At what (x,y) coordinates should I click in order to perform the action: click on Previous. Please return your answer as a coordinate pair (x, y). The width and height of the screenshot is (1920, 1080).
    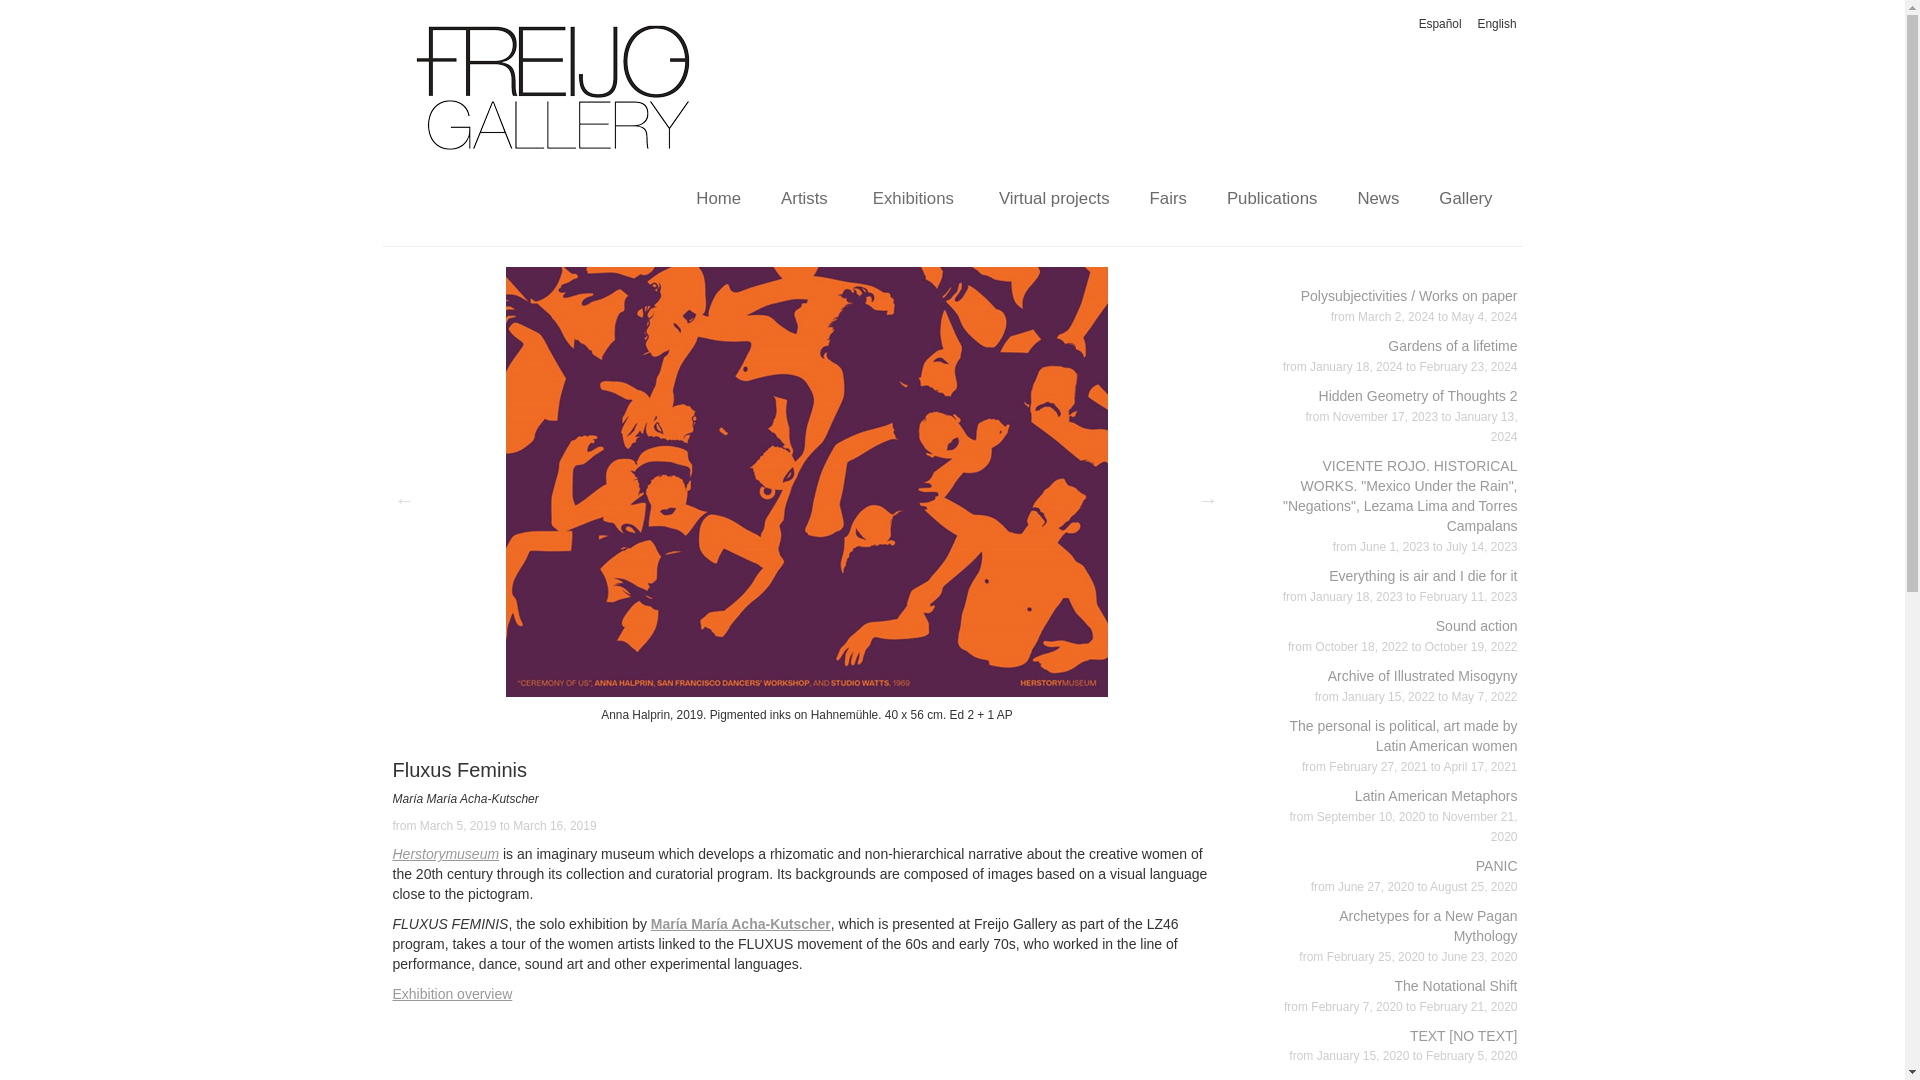
    Looking at the image, I should click on (404, 500).